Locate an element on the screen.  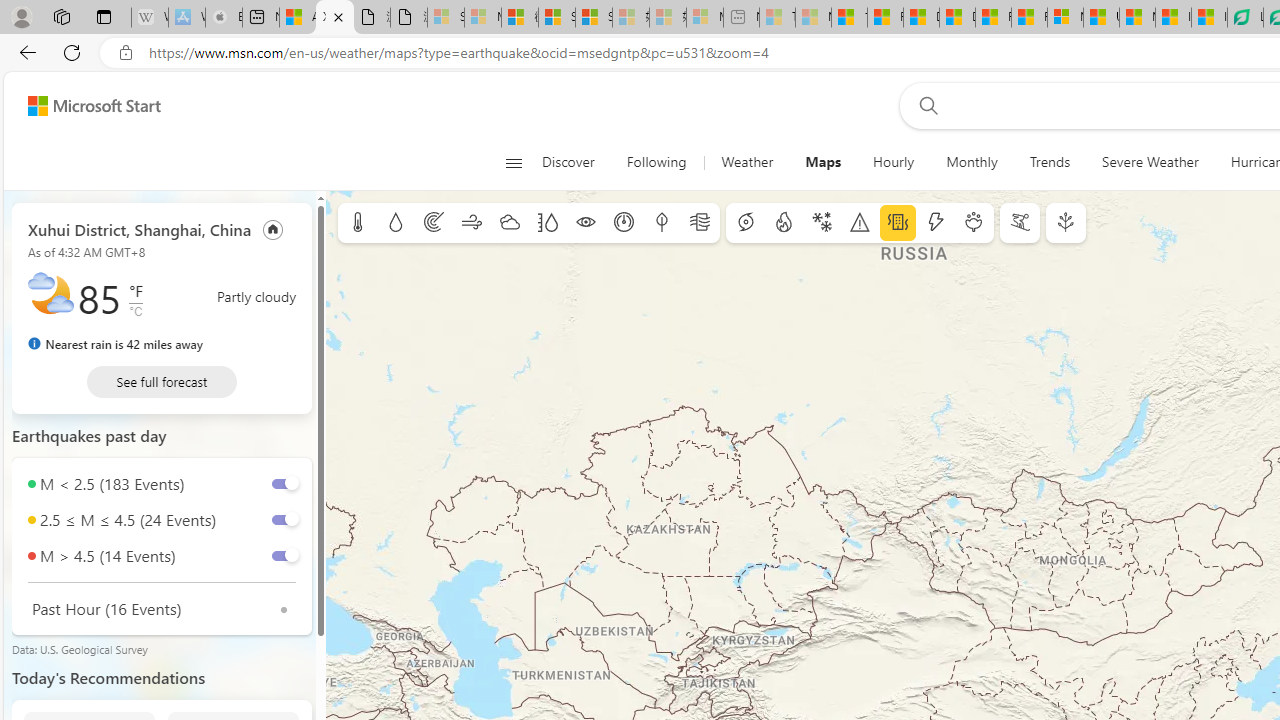
Xuhui District, Shanghai, China is located at coordinates (140, 228).